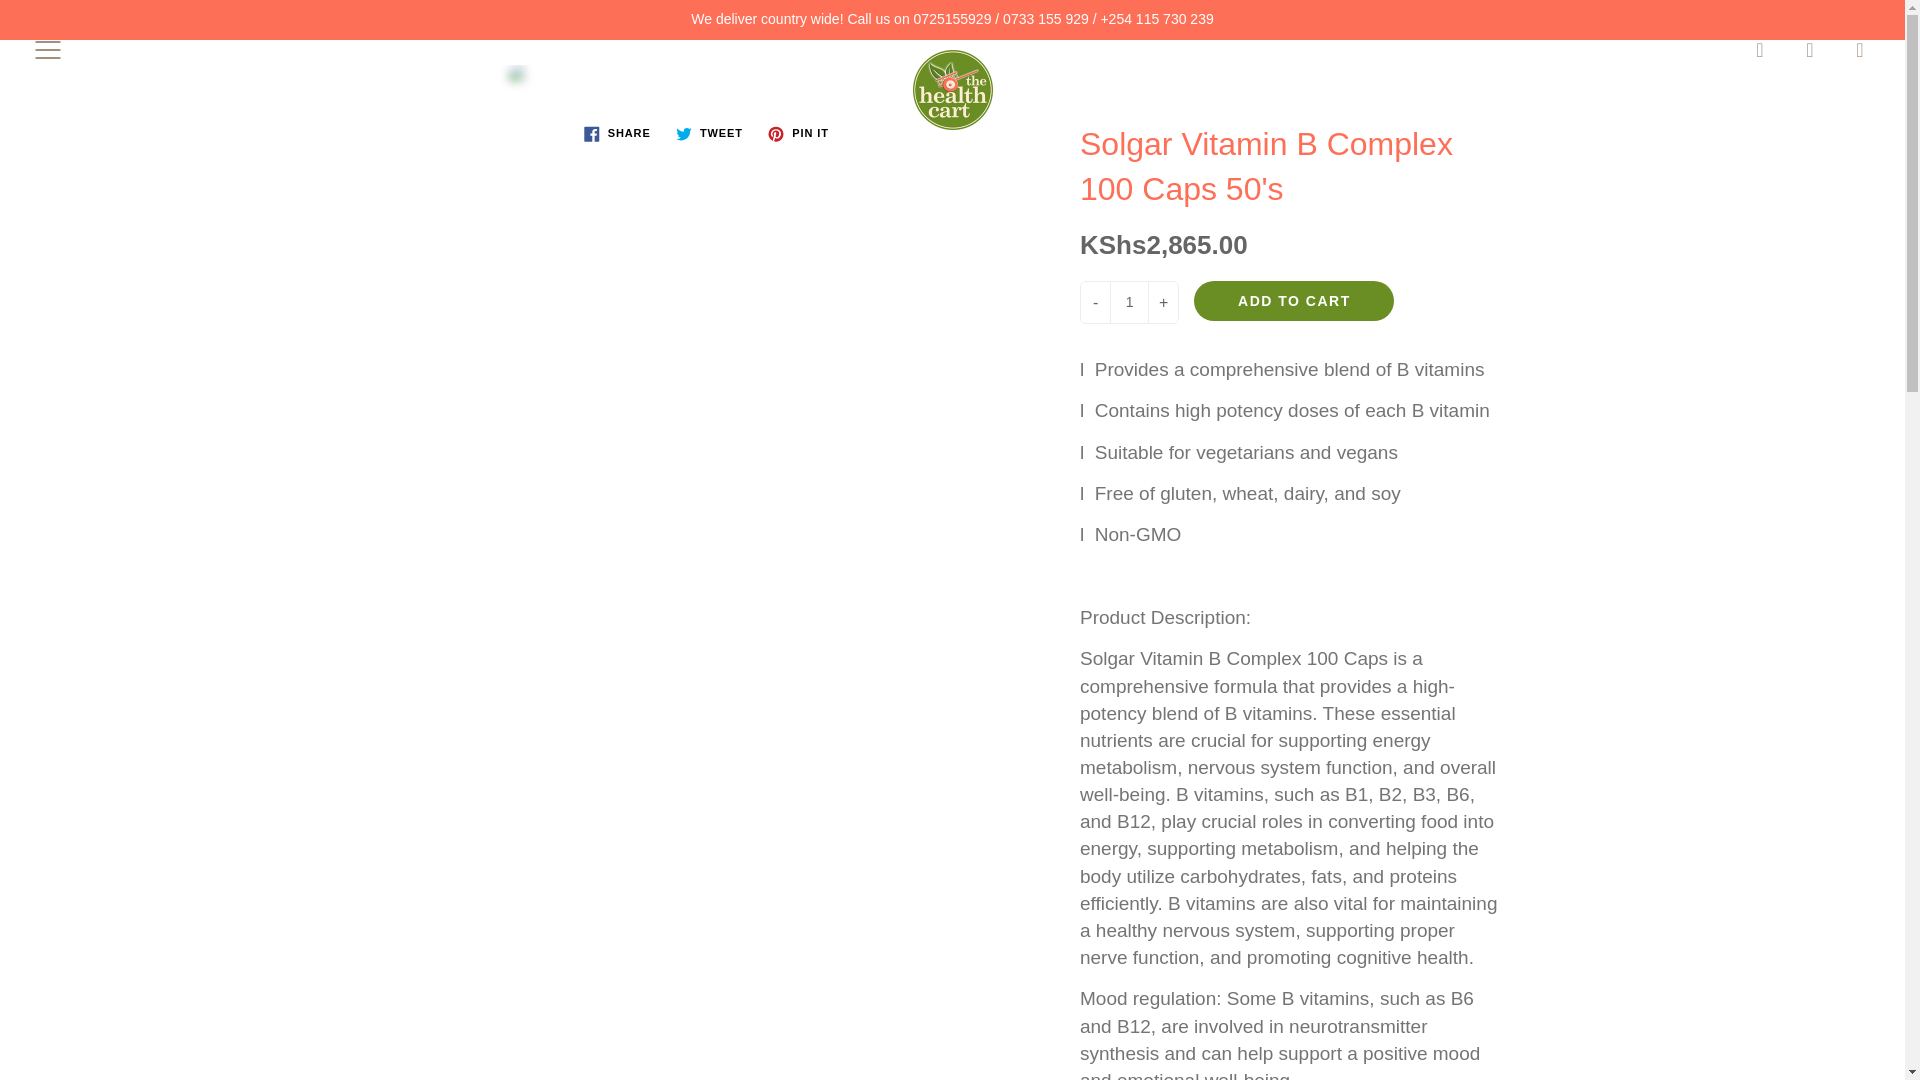 The height and width of the screenshot is (1080, 1920). I want to click on Pin on Pinterest, so click(798, 134).